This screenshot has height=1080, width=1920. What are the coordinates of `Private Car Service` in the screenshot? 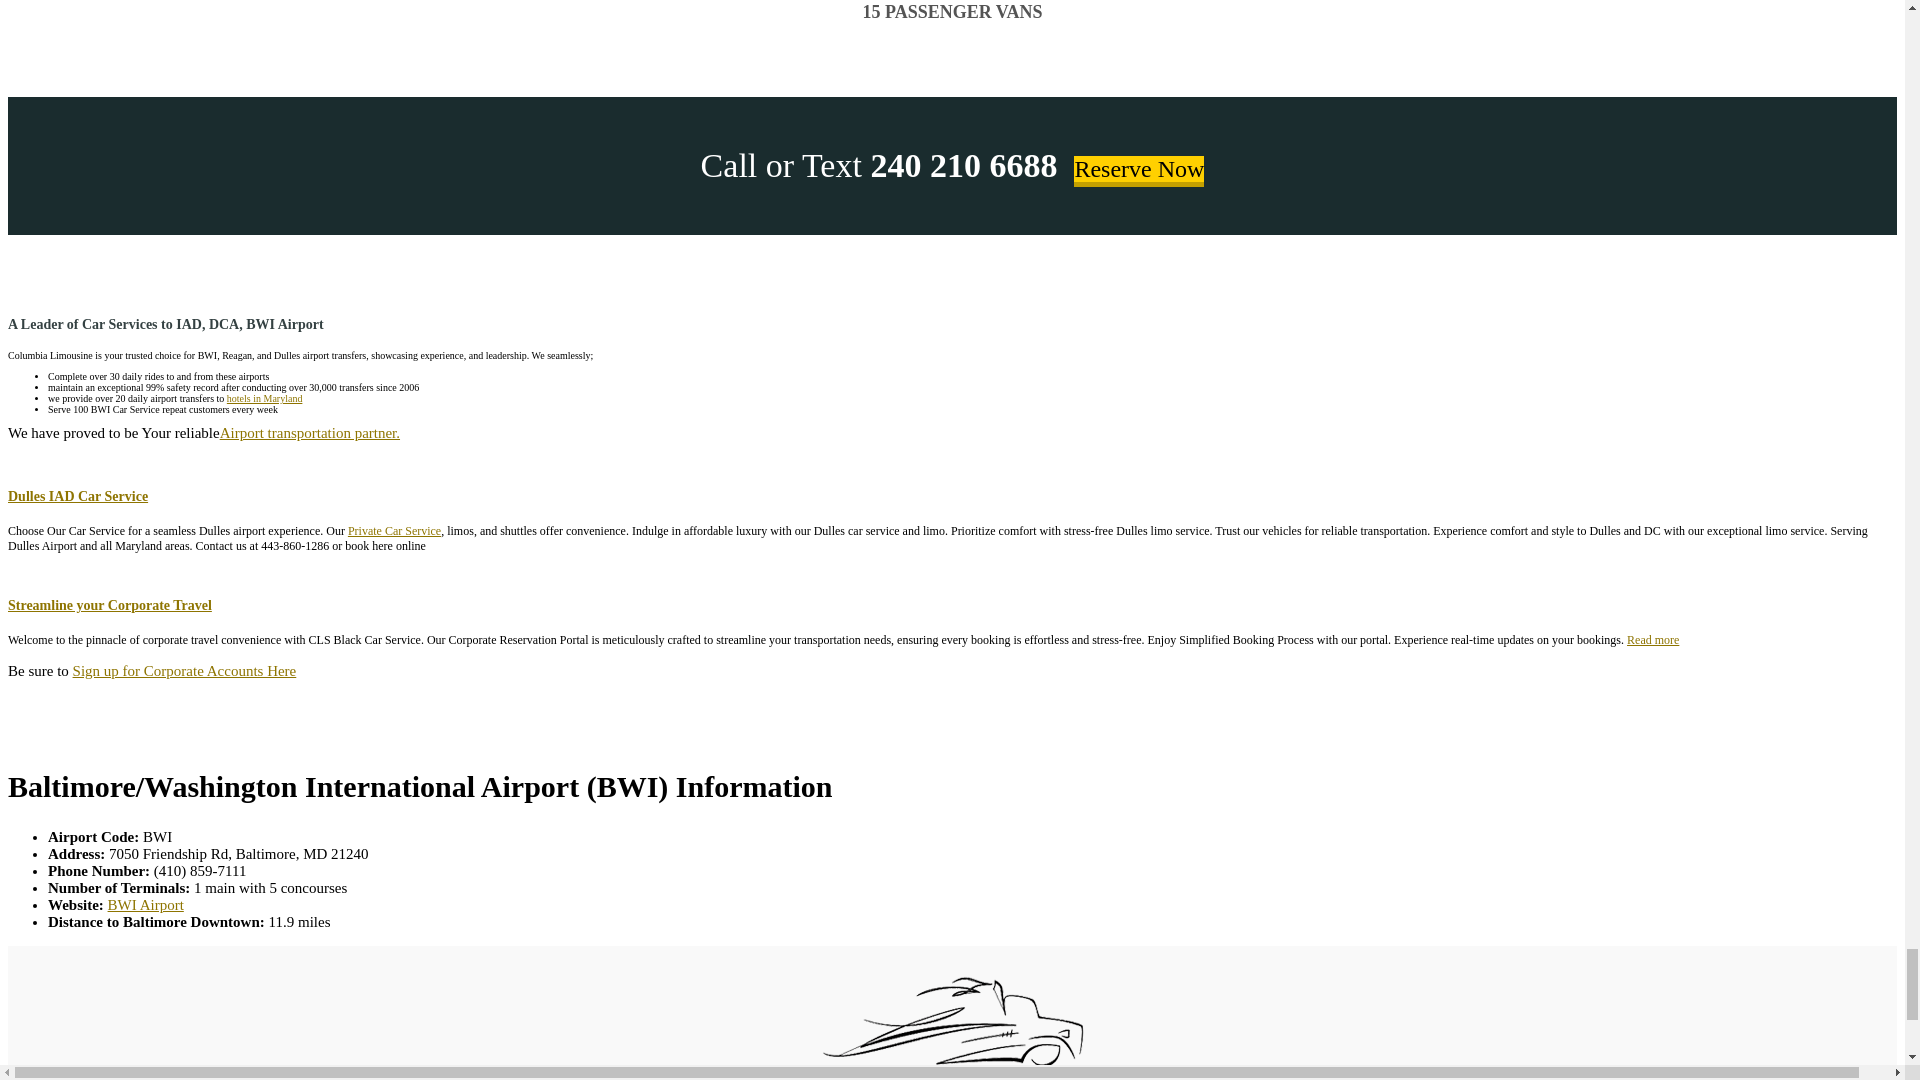 It's located at (394, 530).